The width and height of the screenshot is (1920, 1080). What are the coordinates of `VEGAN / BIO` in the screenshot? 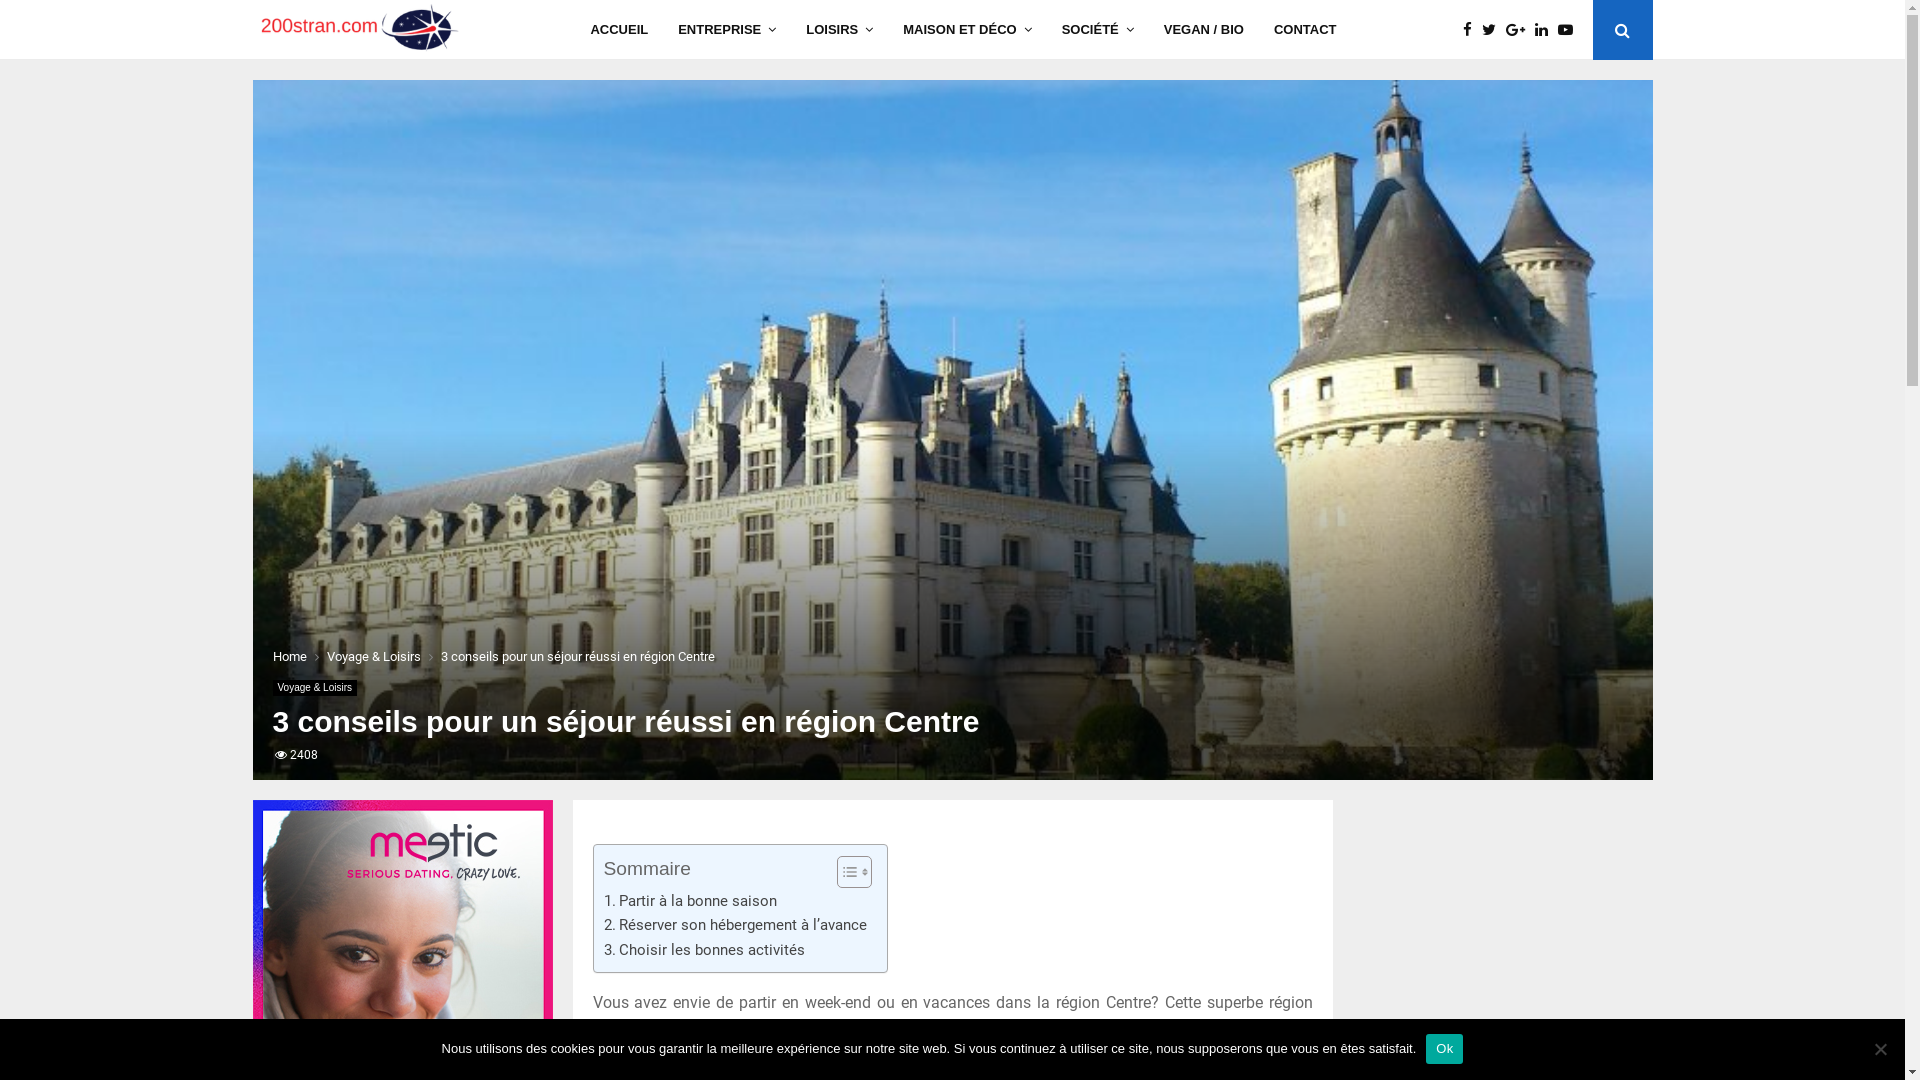 It's located at (1204, 30).